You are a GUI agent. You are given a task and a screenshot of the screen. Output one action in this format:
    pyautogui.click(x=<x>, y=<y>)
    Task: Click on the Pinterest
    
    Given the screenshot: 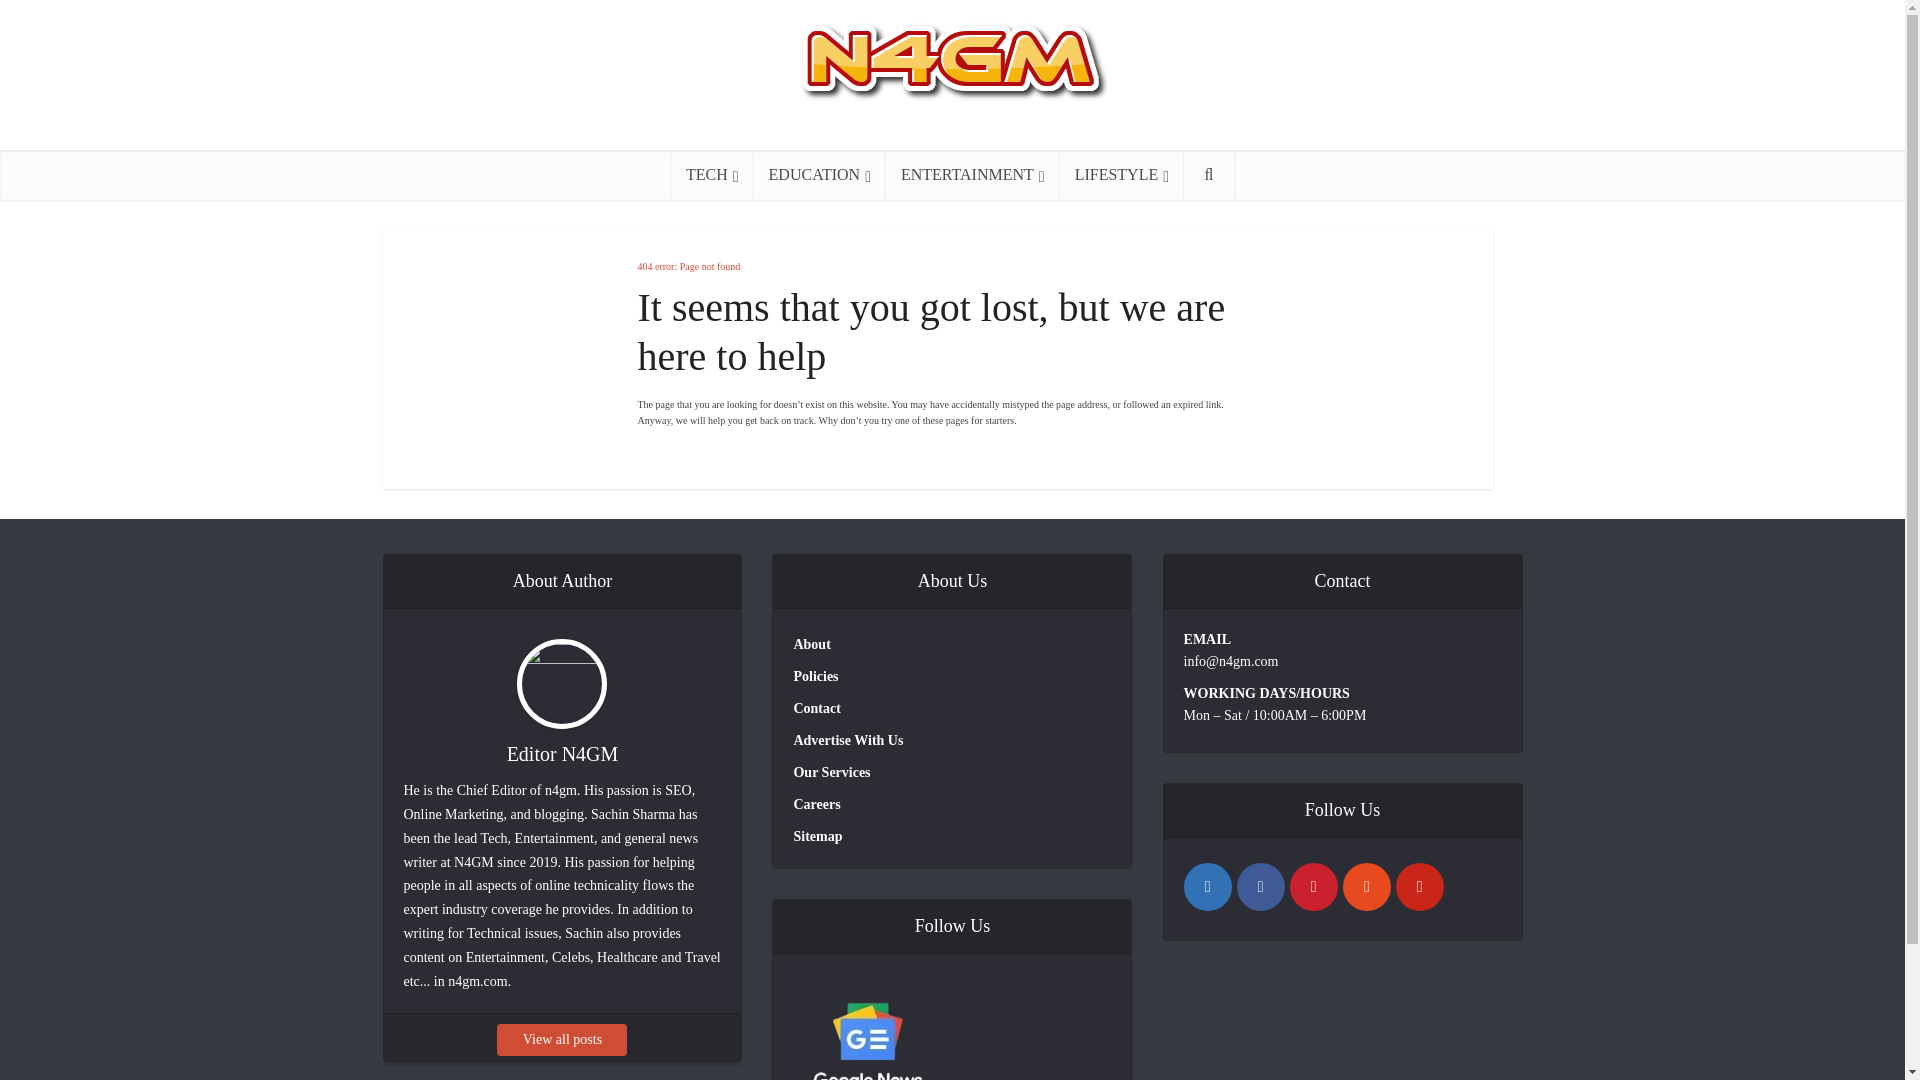 What is the action you would take?
    pyautogui.click(x=1419, y=886)
    